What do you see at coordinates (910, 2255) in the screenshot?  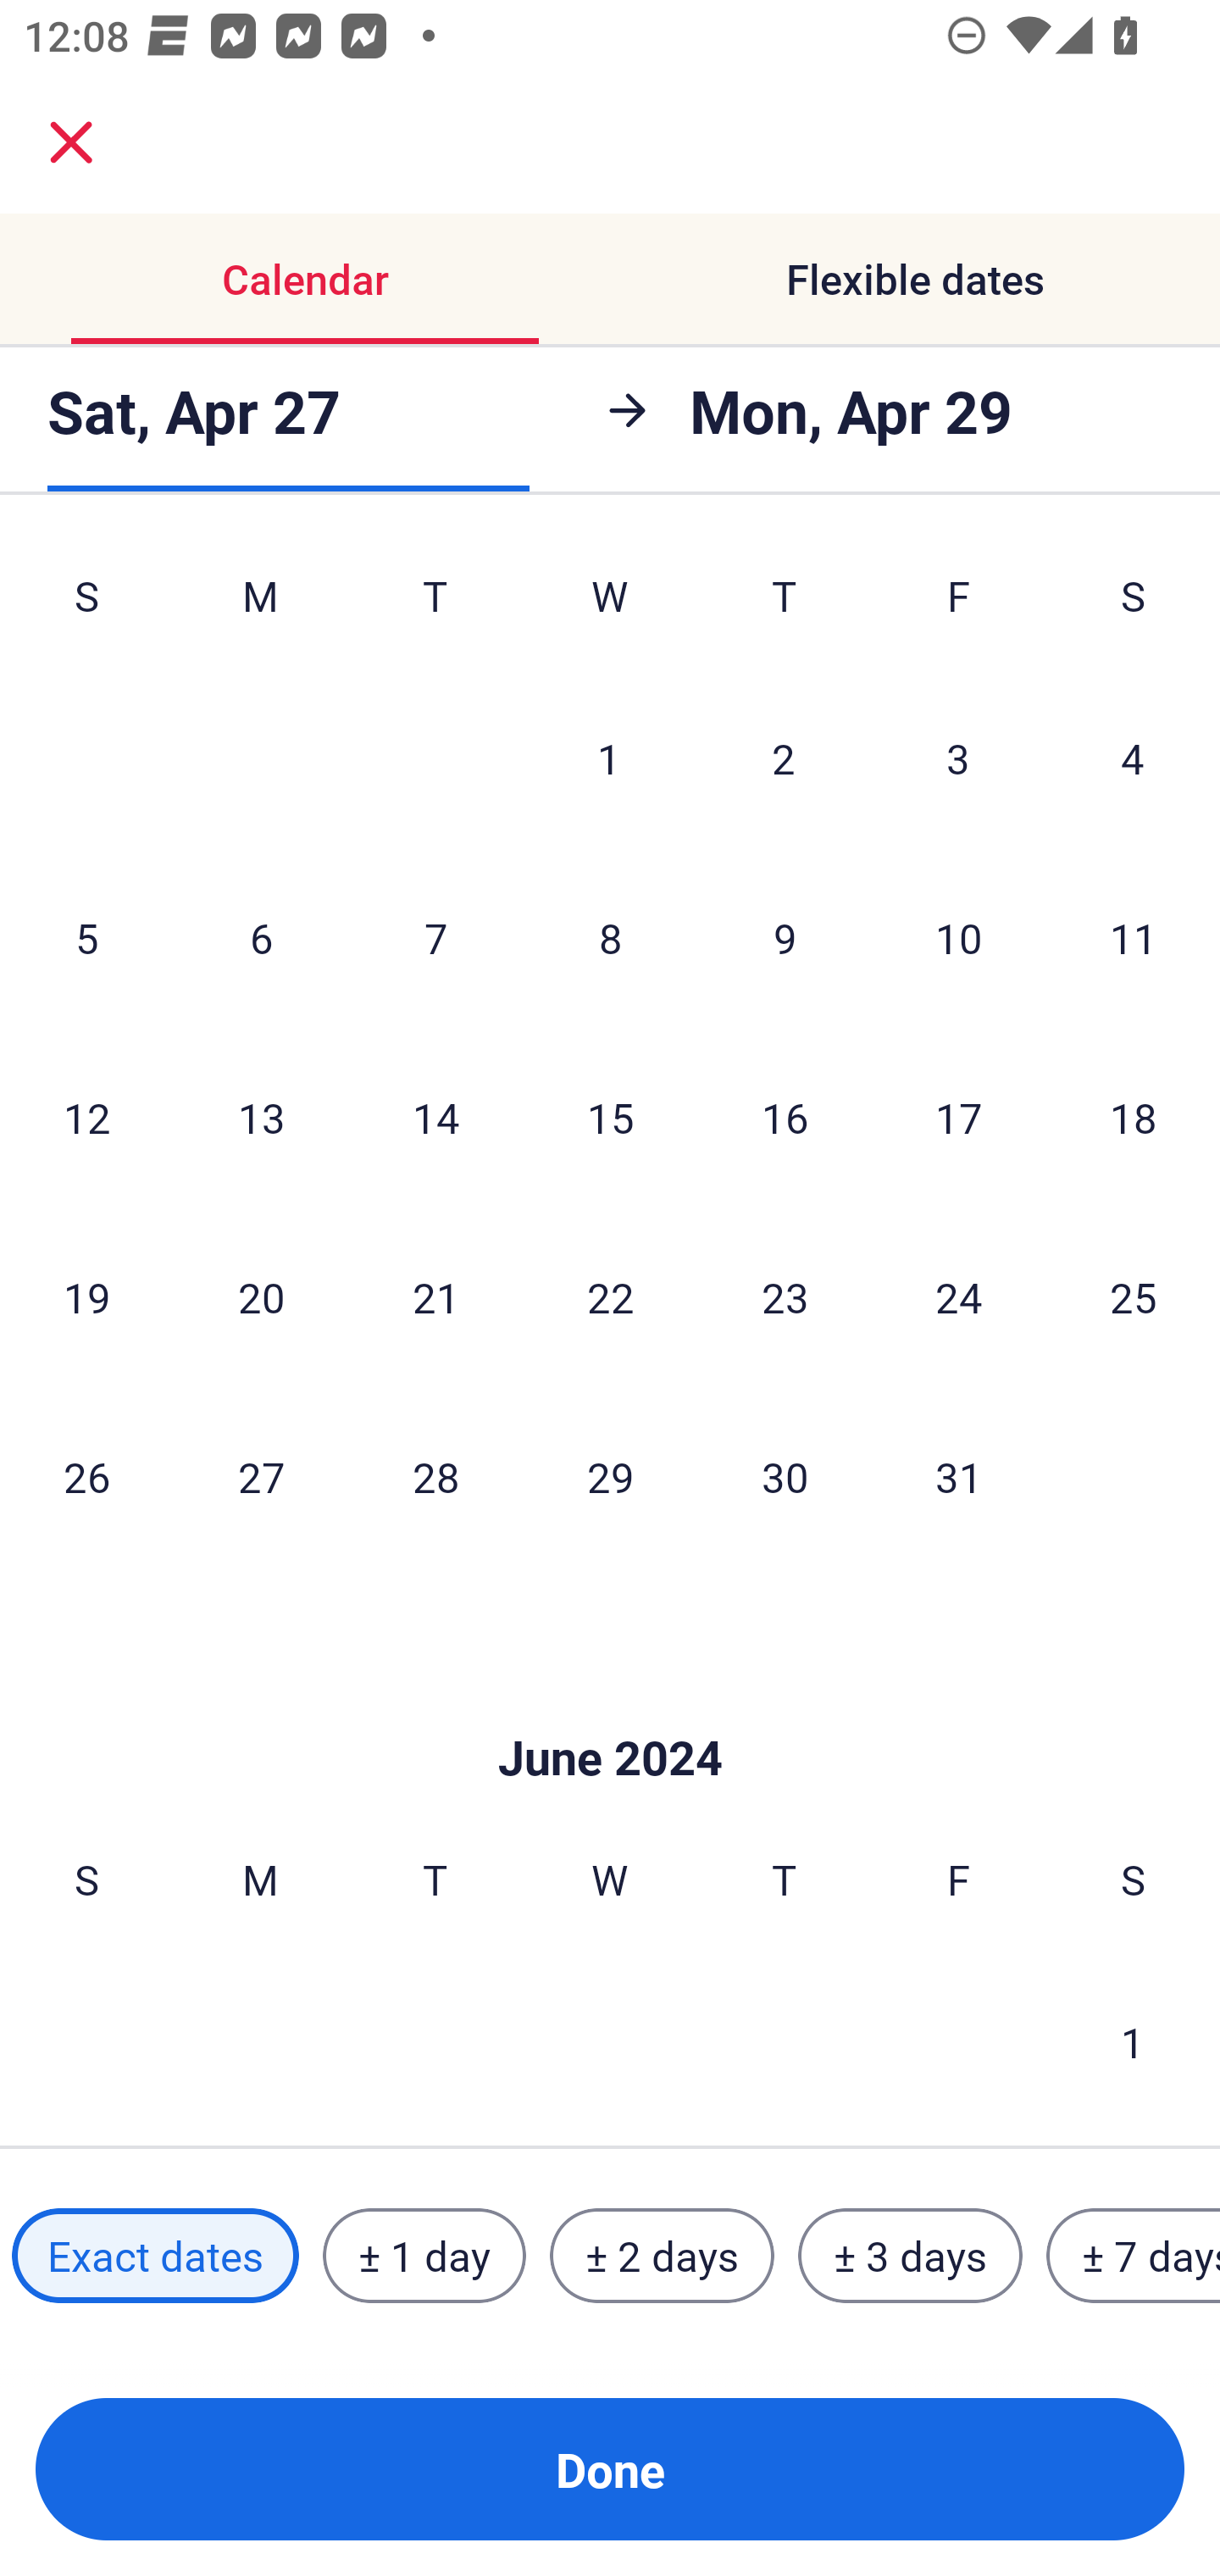 I see `± 3 days` at bounding box center [910, 2255].